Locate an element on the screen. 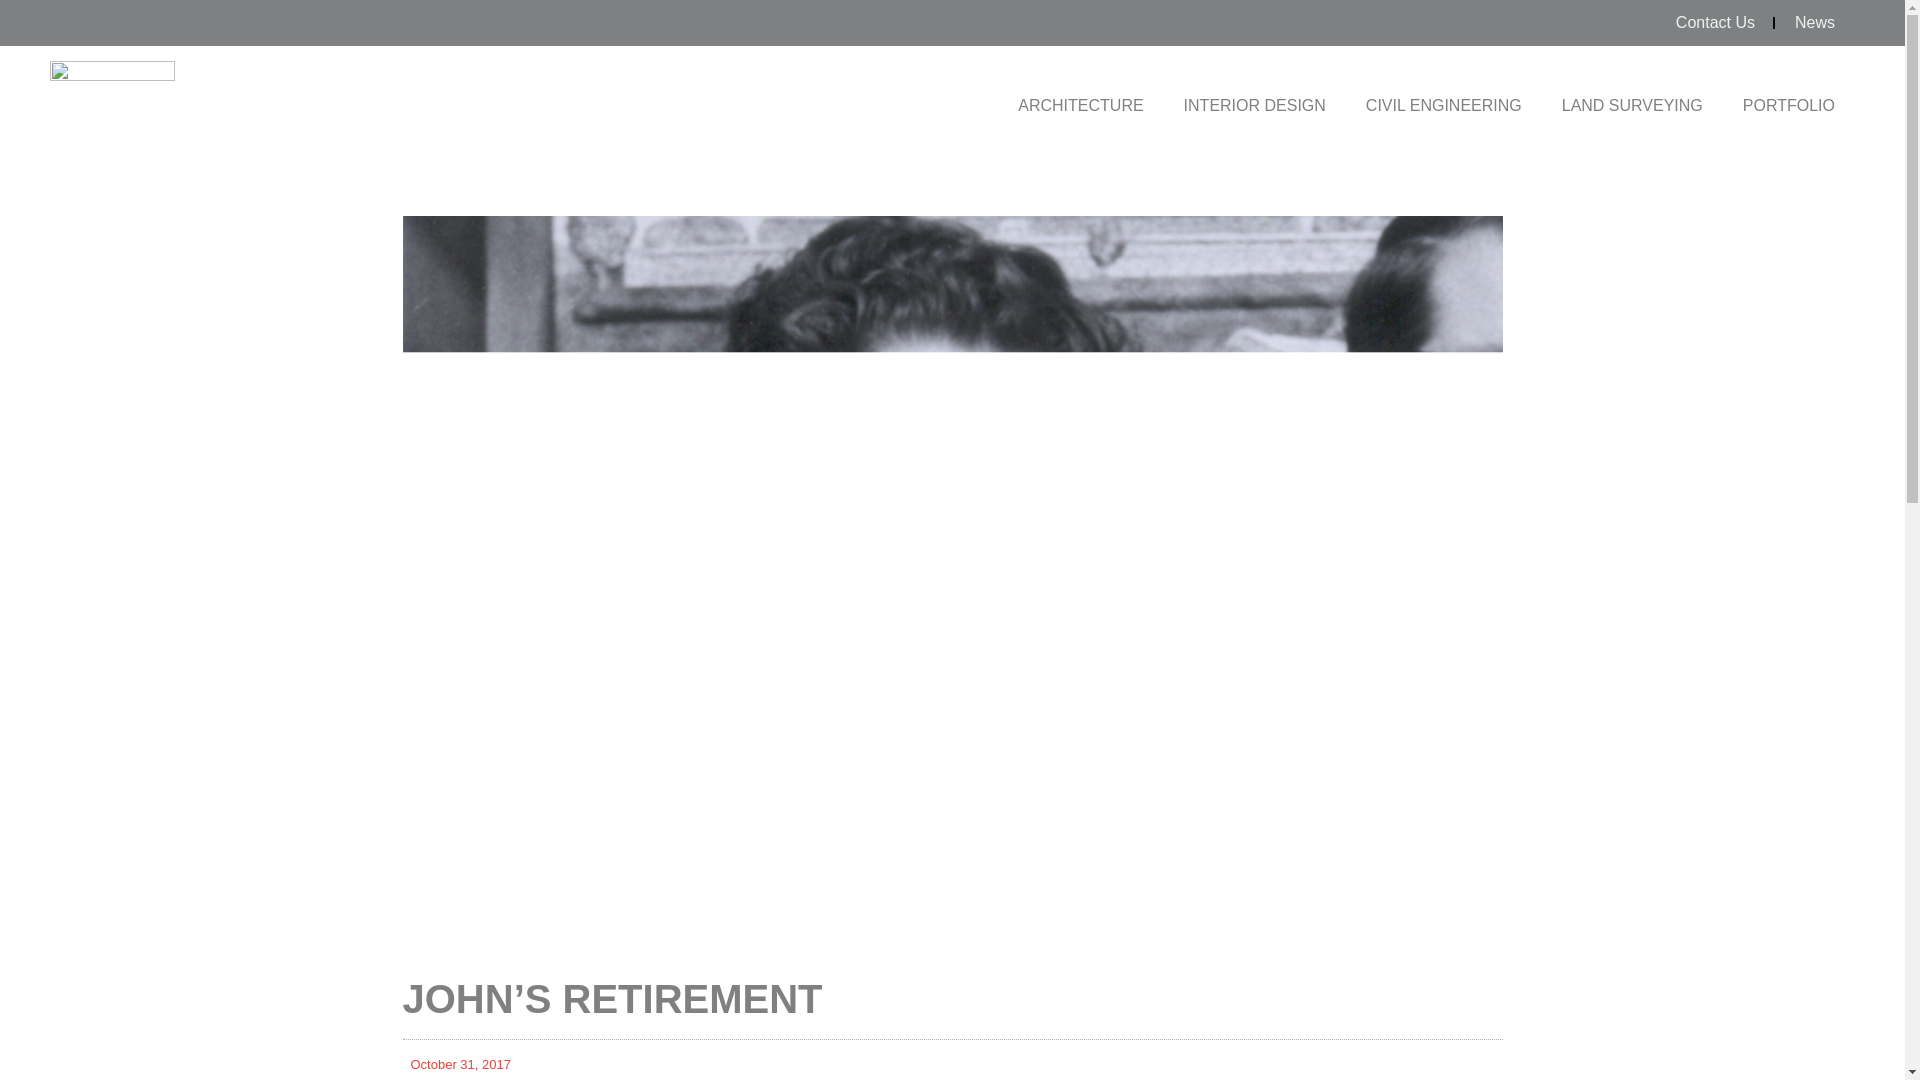 The image size is (1920, 1080). INTERIOR DESIGN is located at coordinates (1254, 106).